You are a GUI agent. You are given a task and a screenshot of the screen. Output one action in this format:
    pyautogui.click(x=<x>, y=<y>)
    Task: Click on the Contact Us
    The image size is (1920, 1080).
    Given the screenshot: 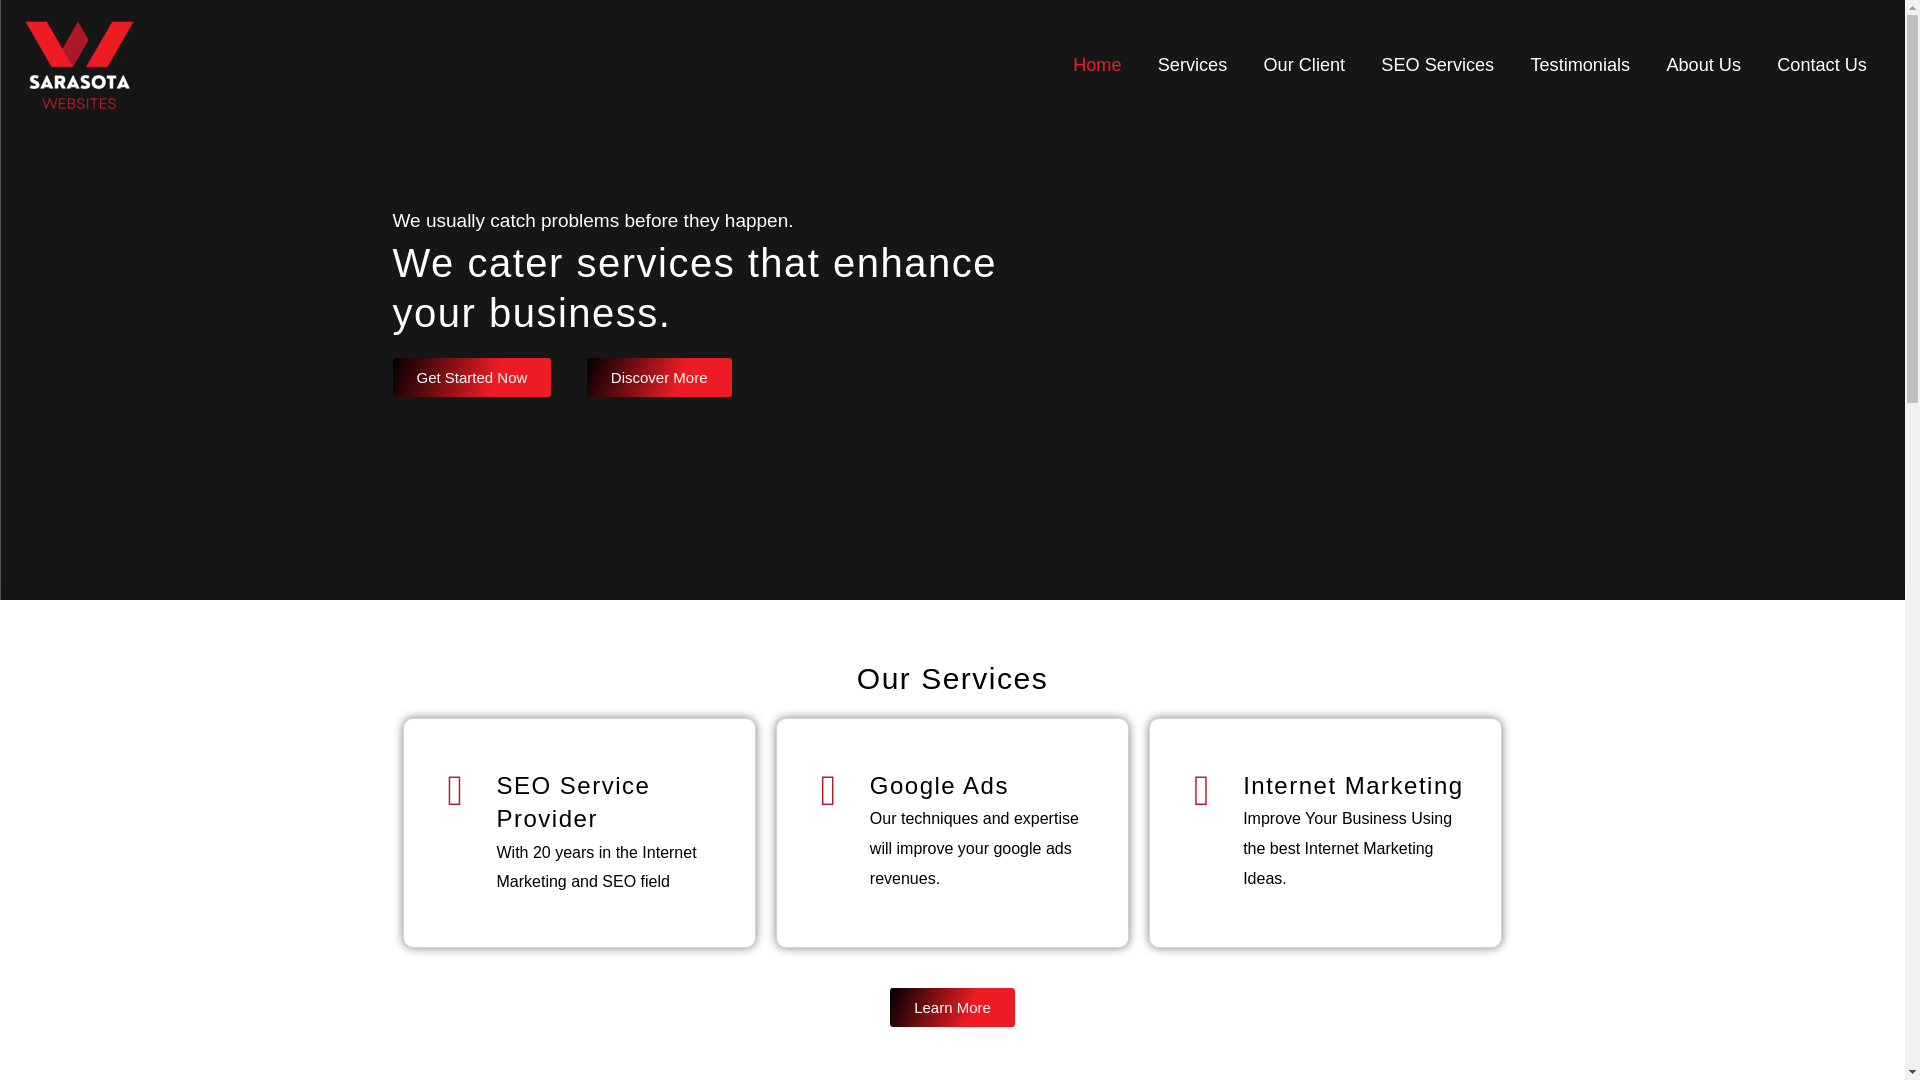 What is the action you would take?
    pyautogui.click(x=1822, y=65)
    